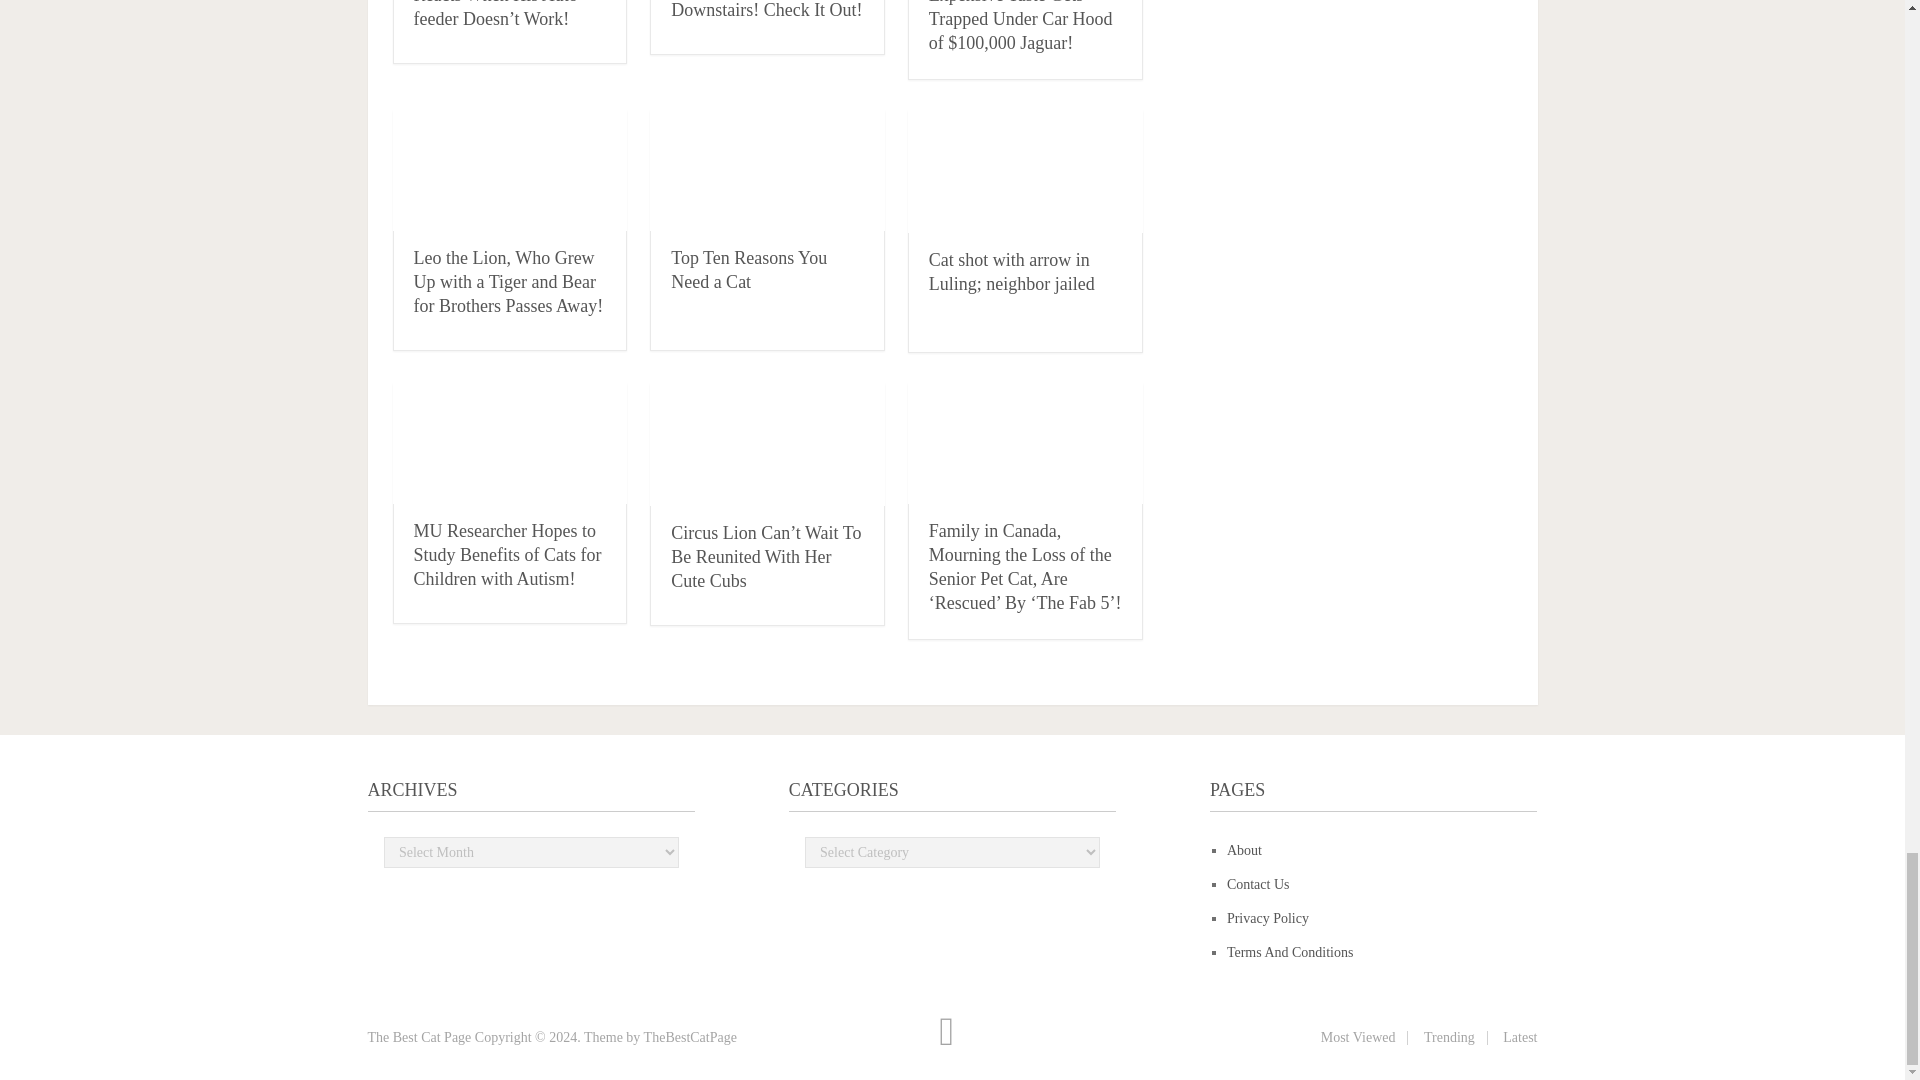 This screenshot has width=1920, height=1080. Describe the element at coordinates (768, 170) in the screenshot. I see `Top Ten Reasons You Need a Cat` at that location.